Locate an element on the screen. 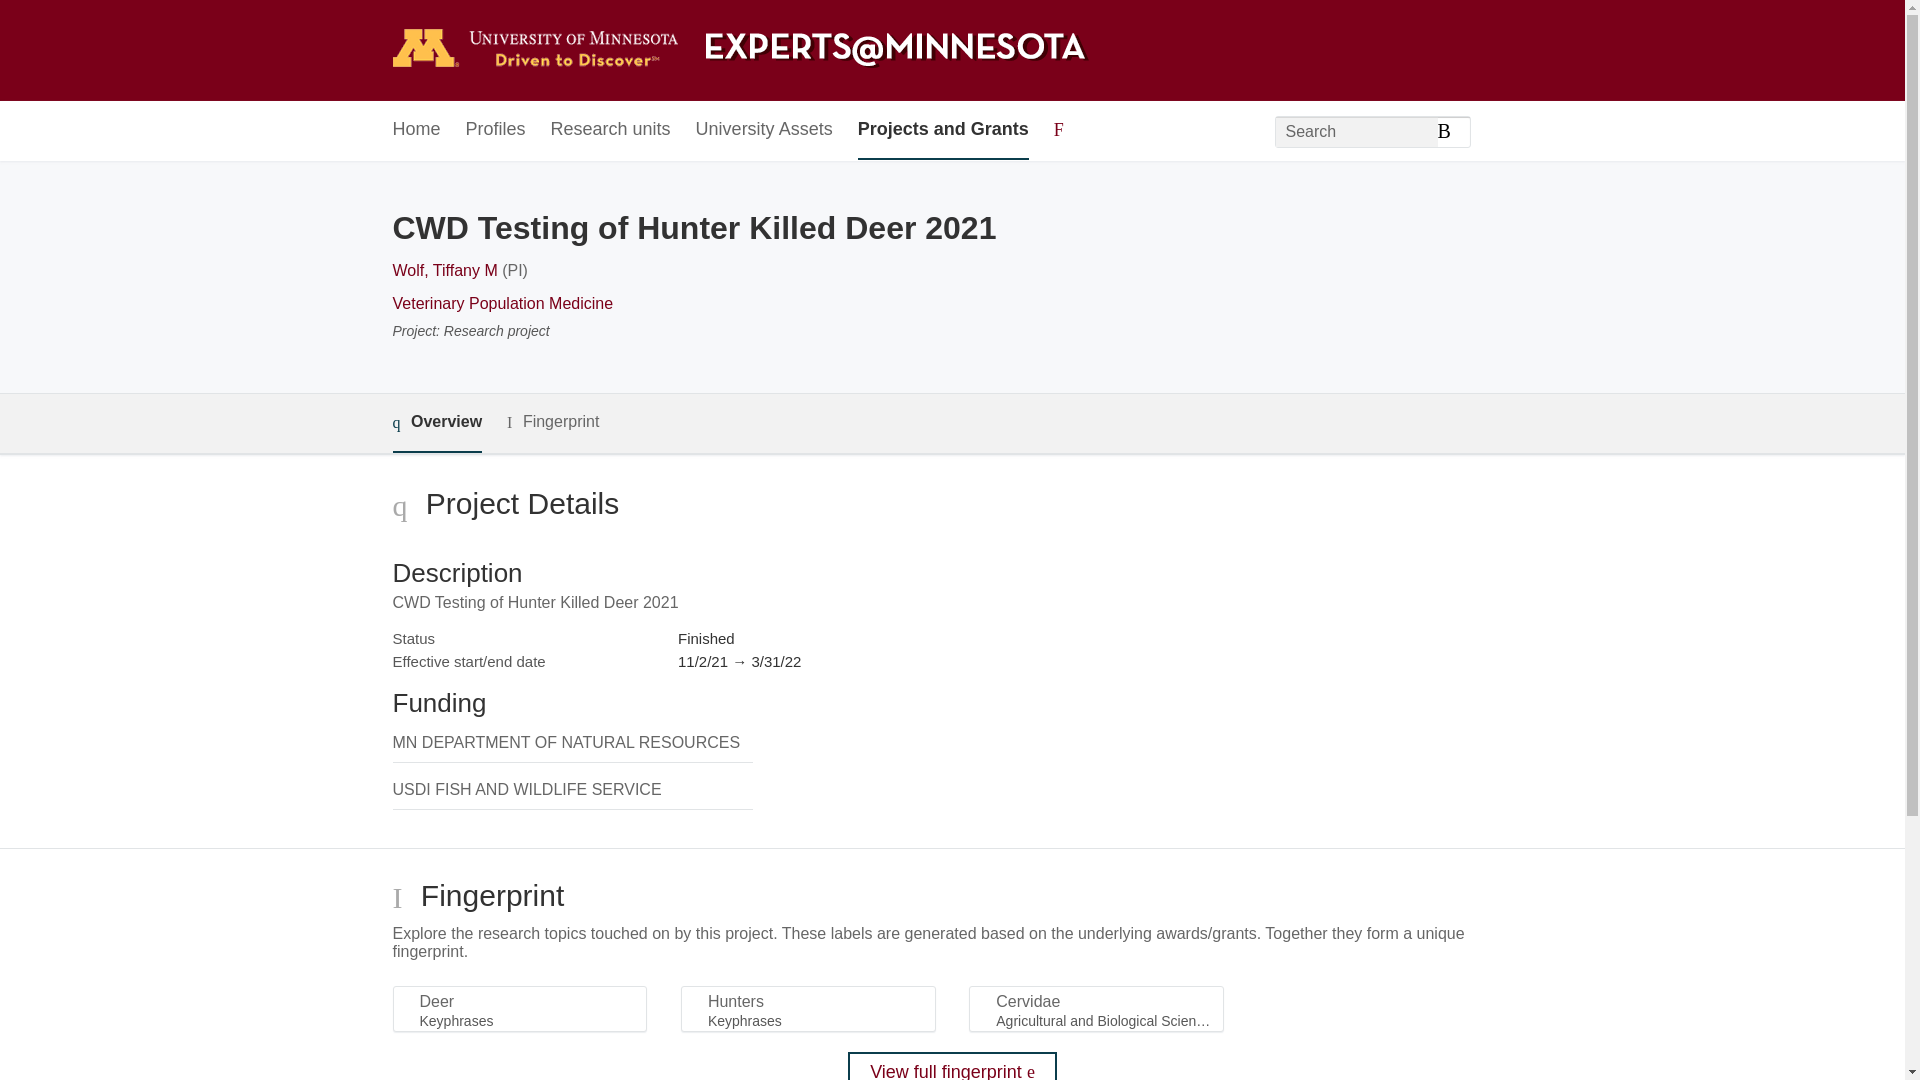  Projects and Grants is located at coordinates (944, 130).